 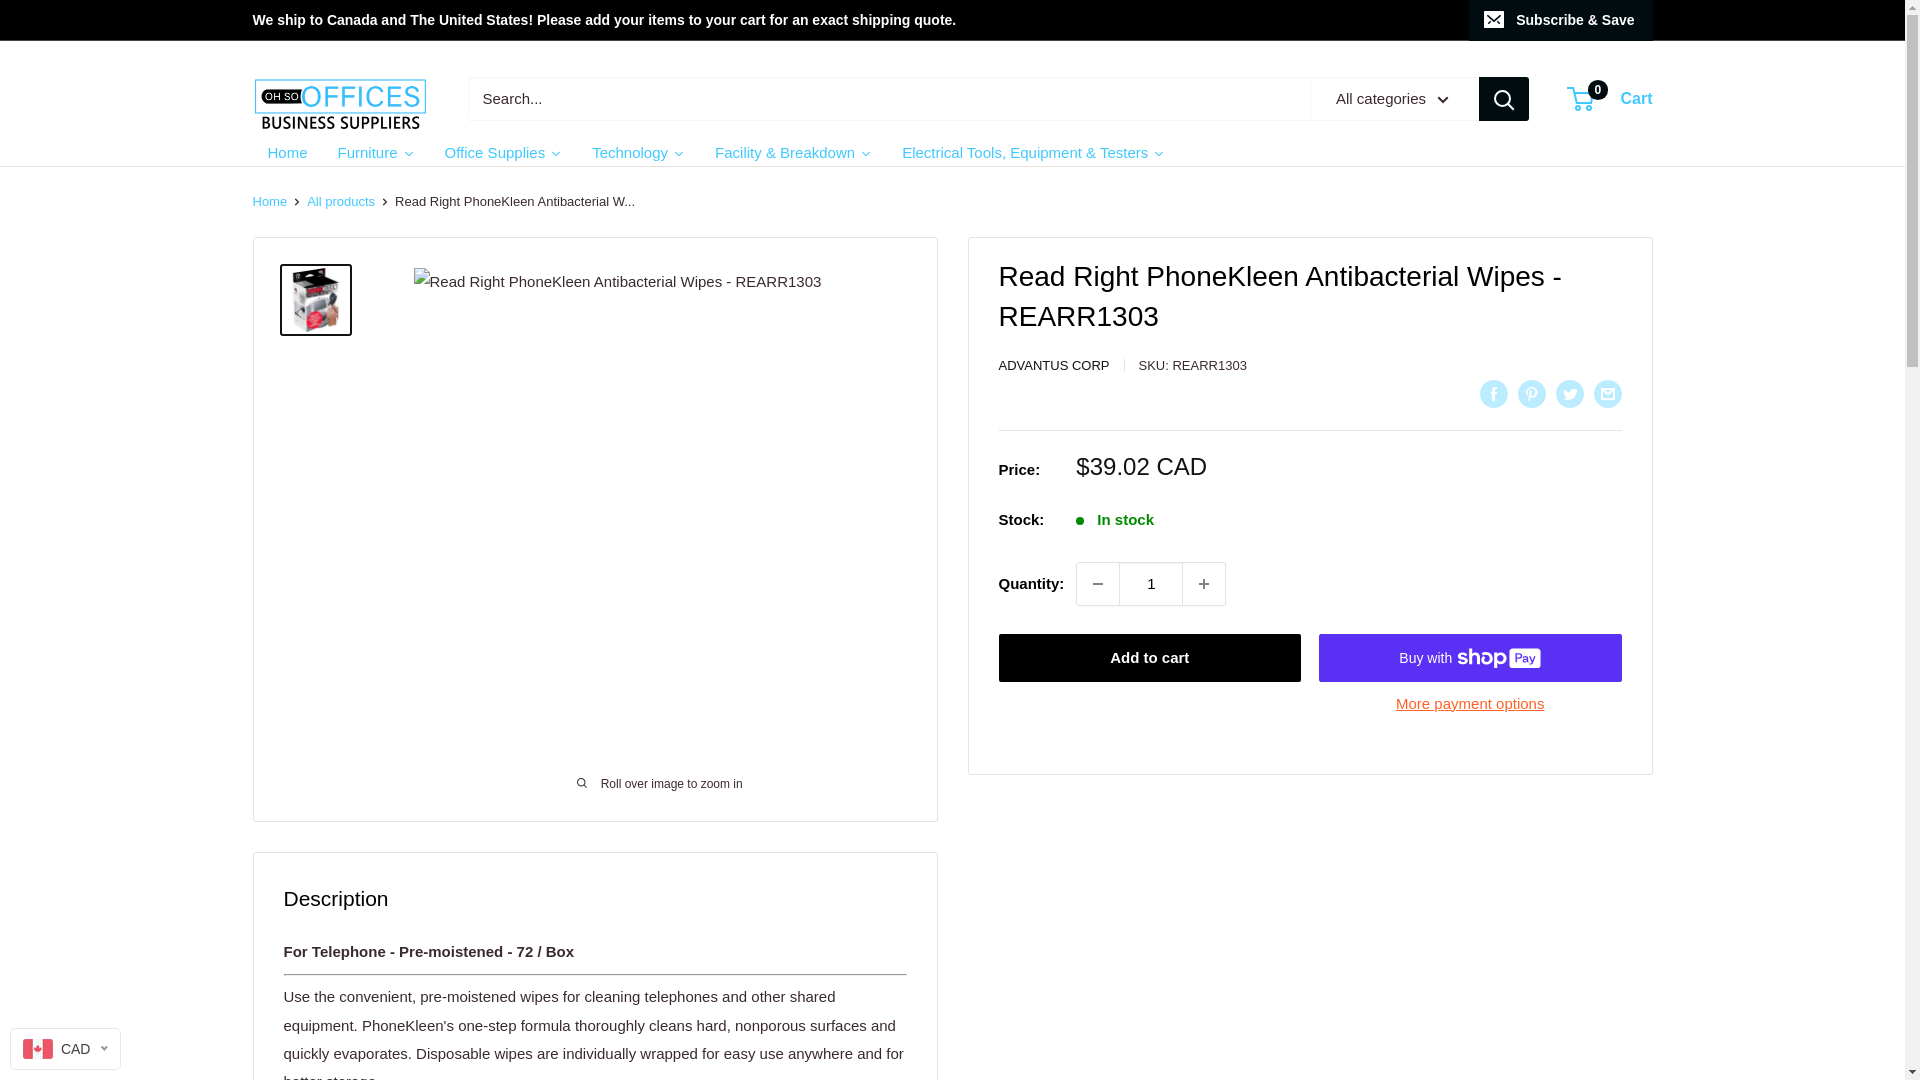 I want to click on 1, so click(x=1150, y=583).